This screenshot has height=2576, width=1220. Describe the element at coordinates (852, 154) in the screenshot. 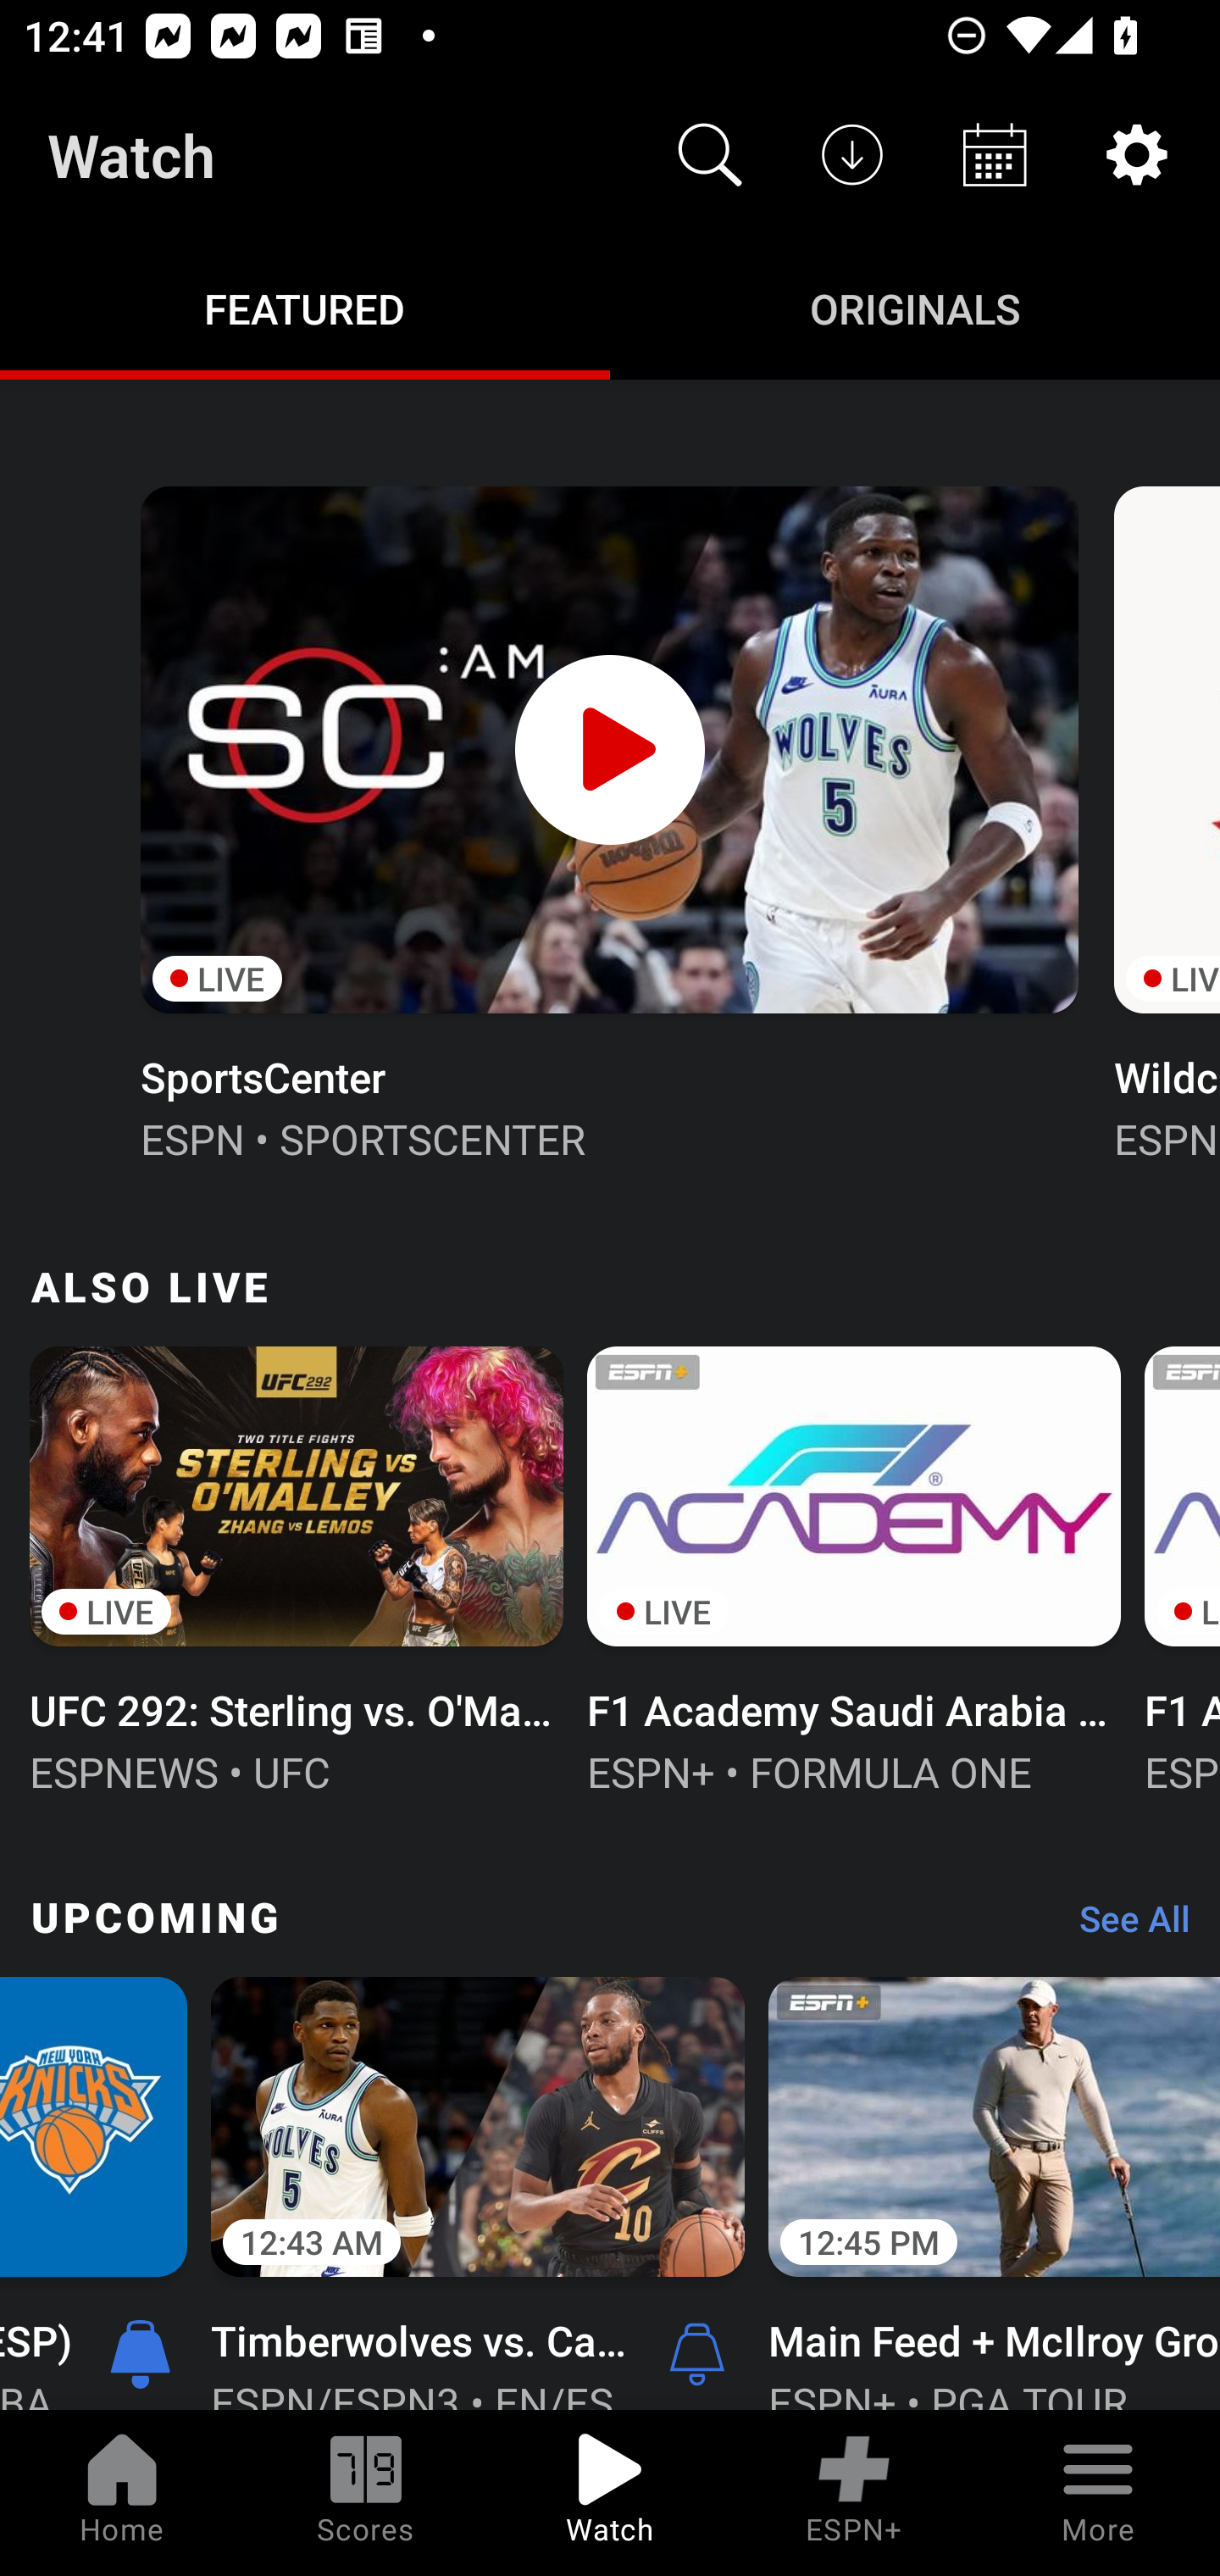

I see `Downloads` at that location.